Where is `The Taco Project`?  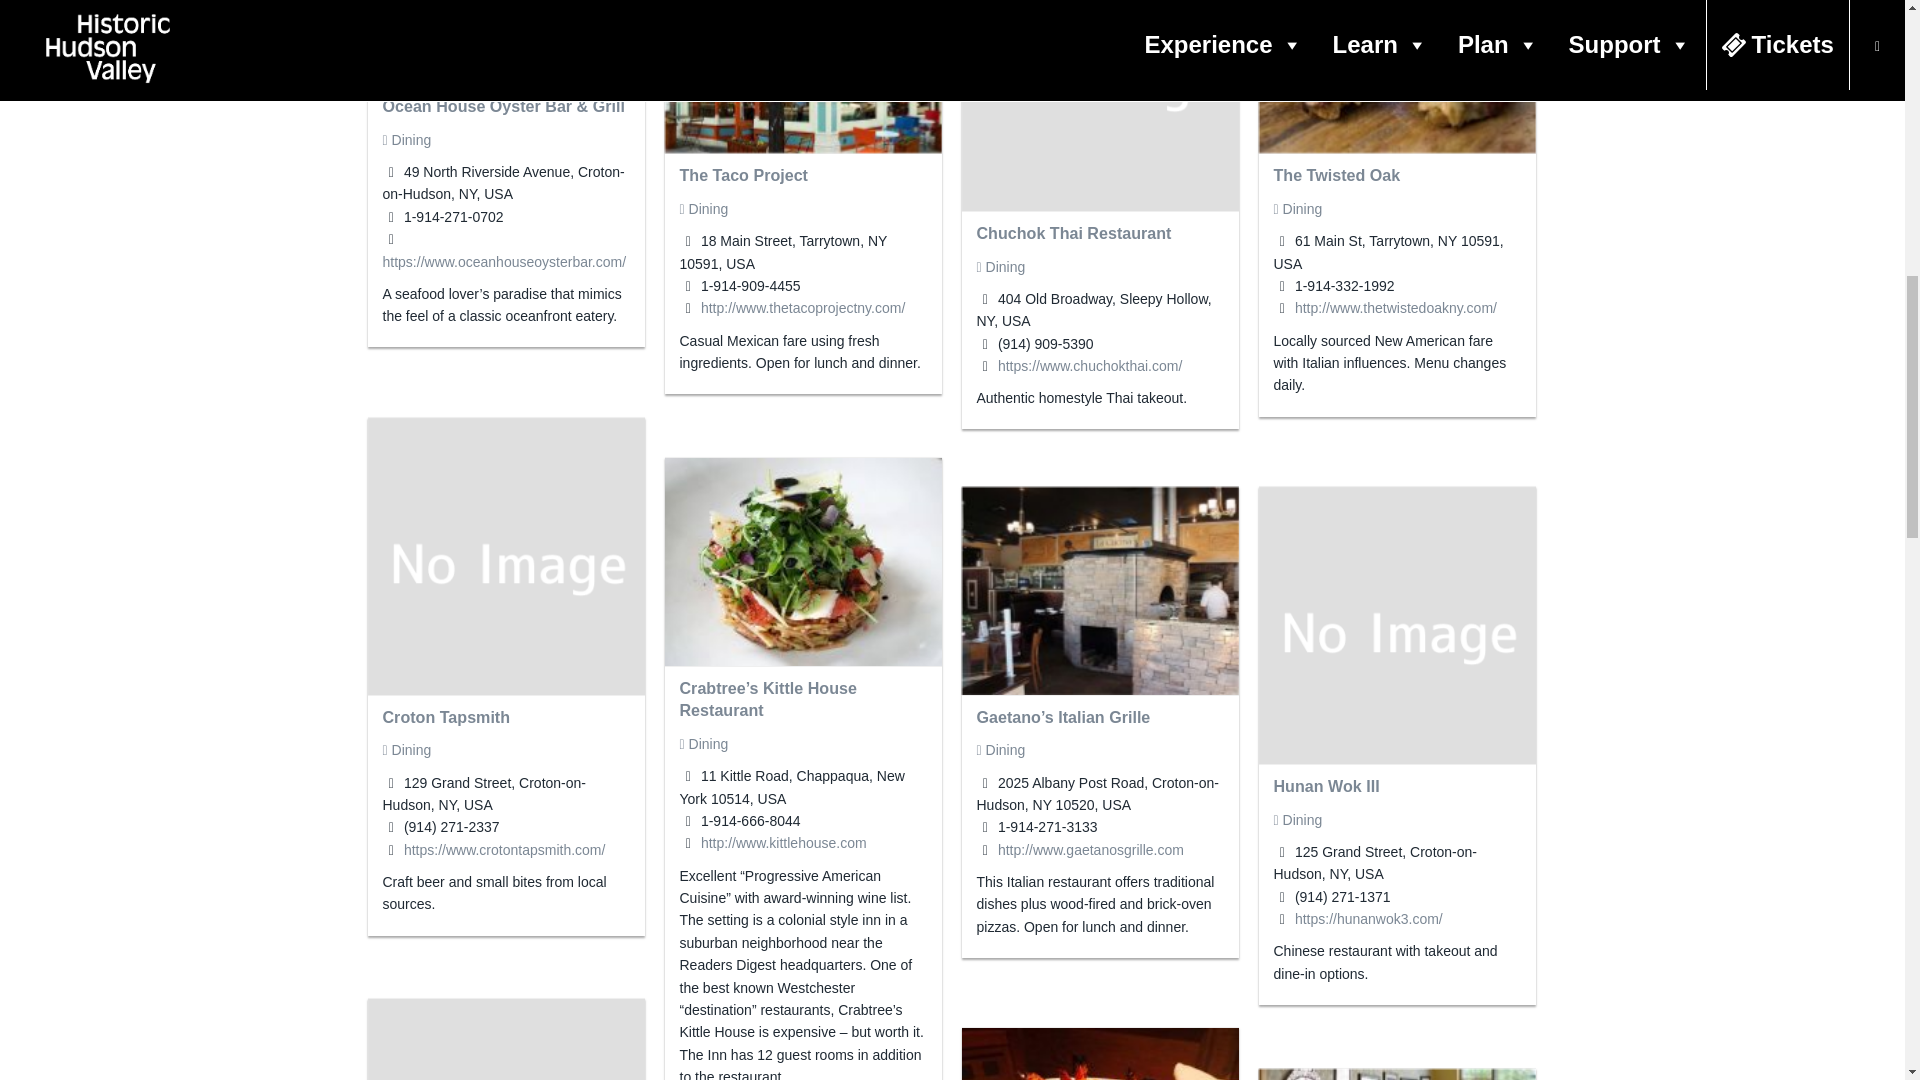 The Taco Project is located at coordinates (744, 174).